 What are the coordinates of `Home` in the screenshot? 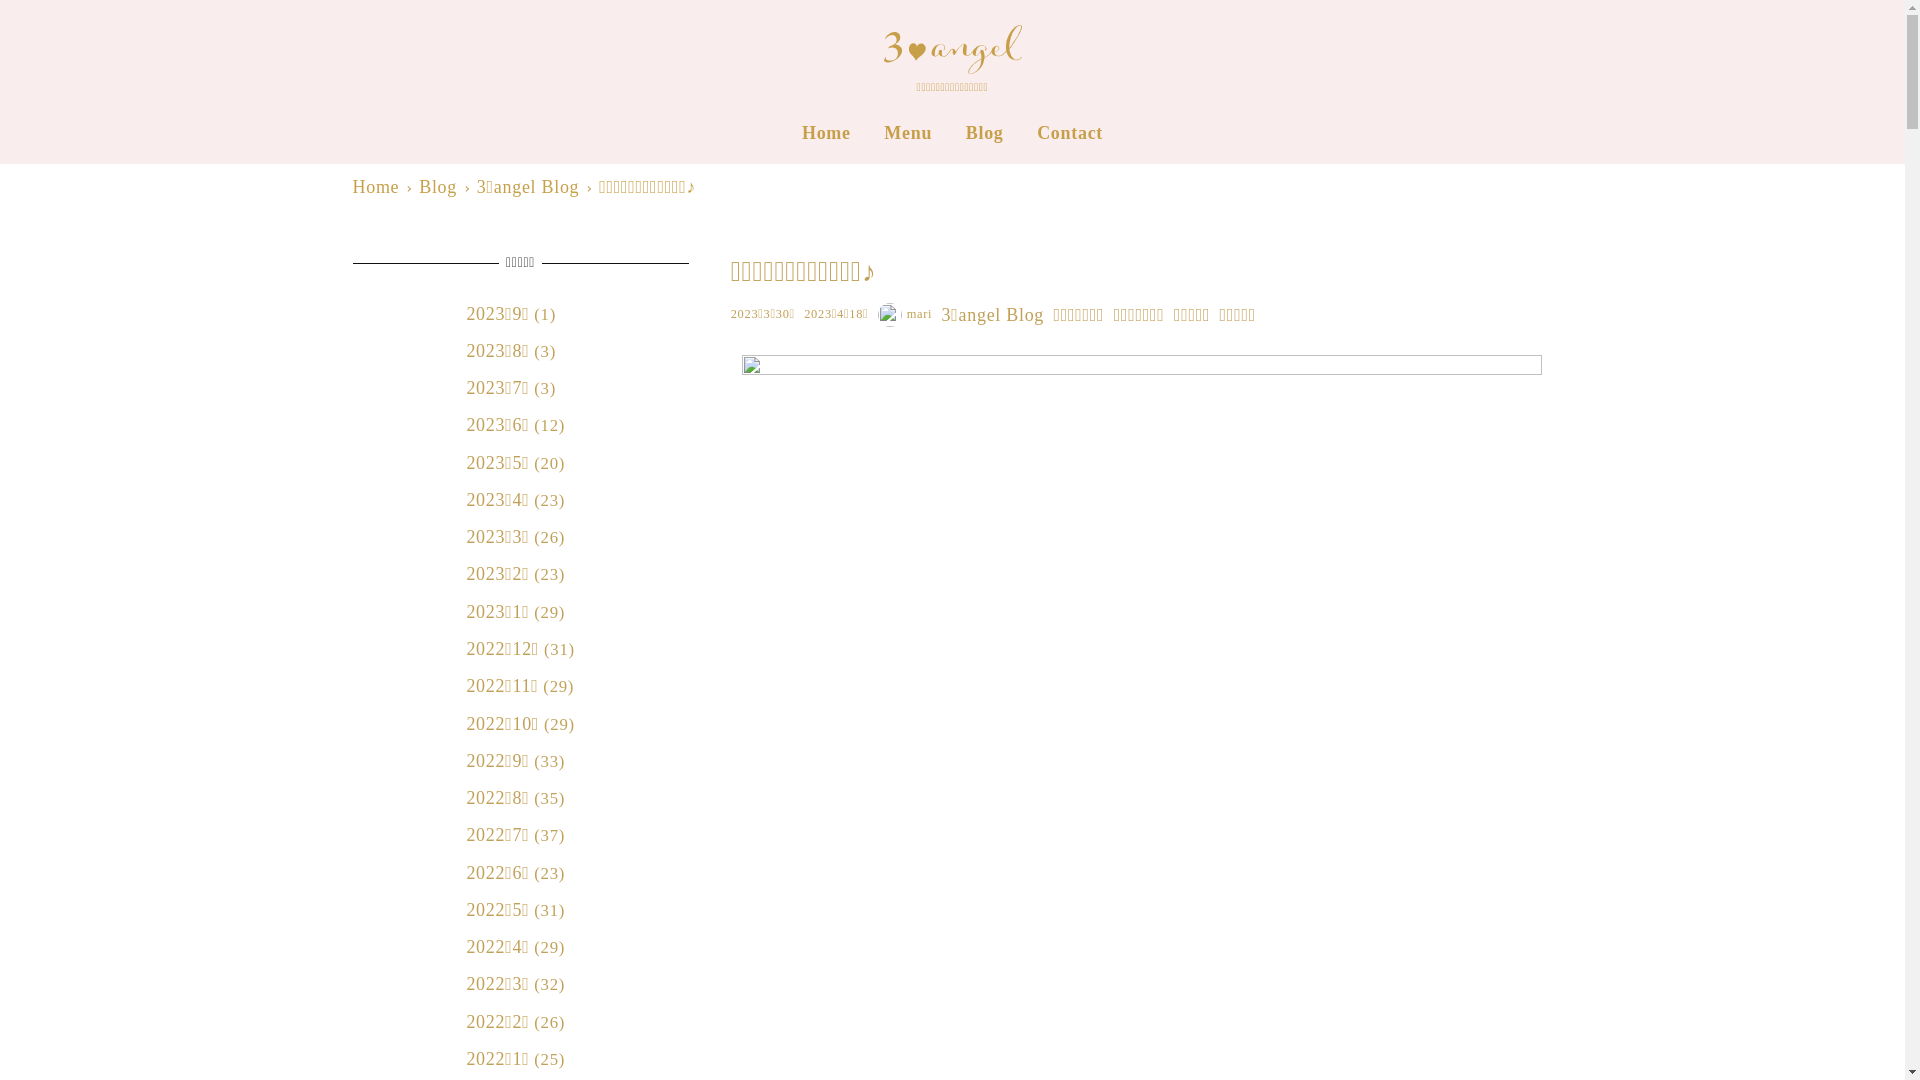 It's located at (378, 187).